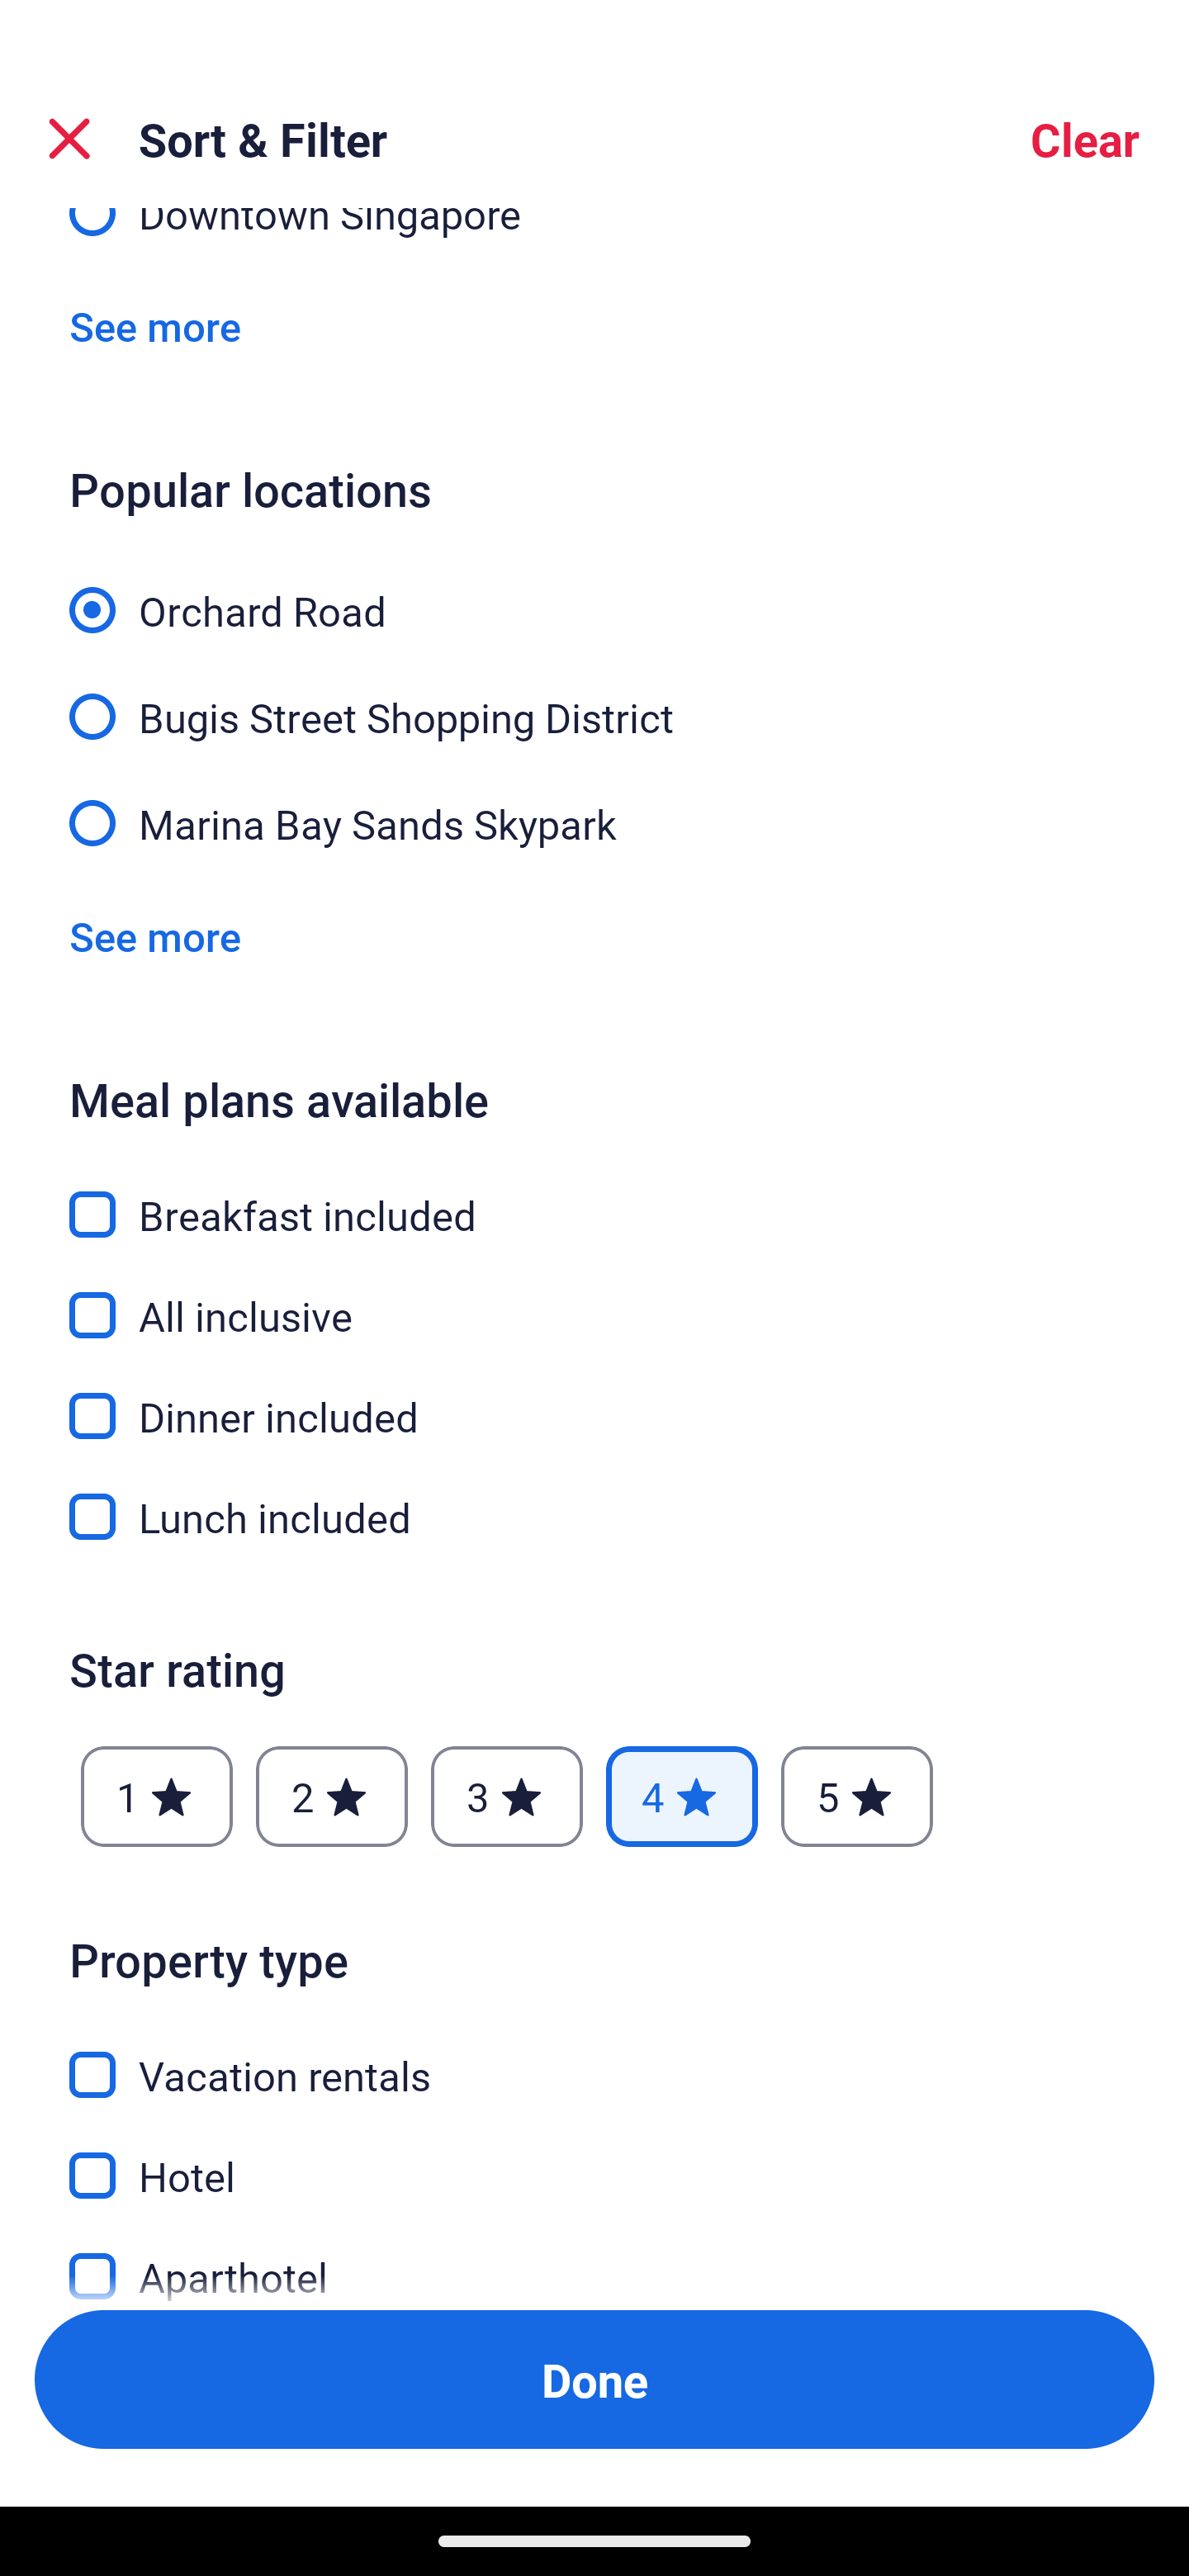 The image size is (1189, 2576). I want to click on 3, so click(506, 1797).